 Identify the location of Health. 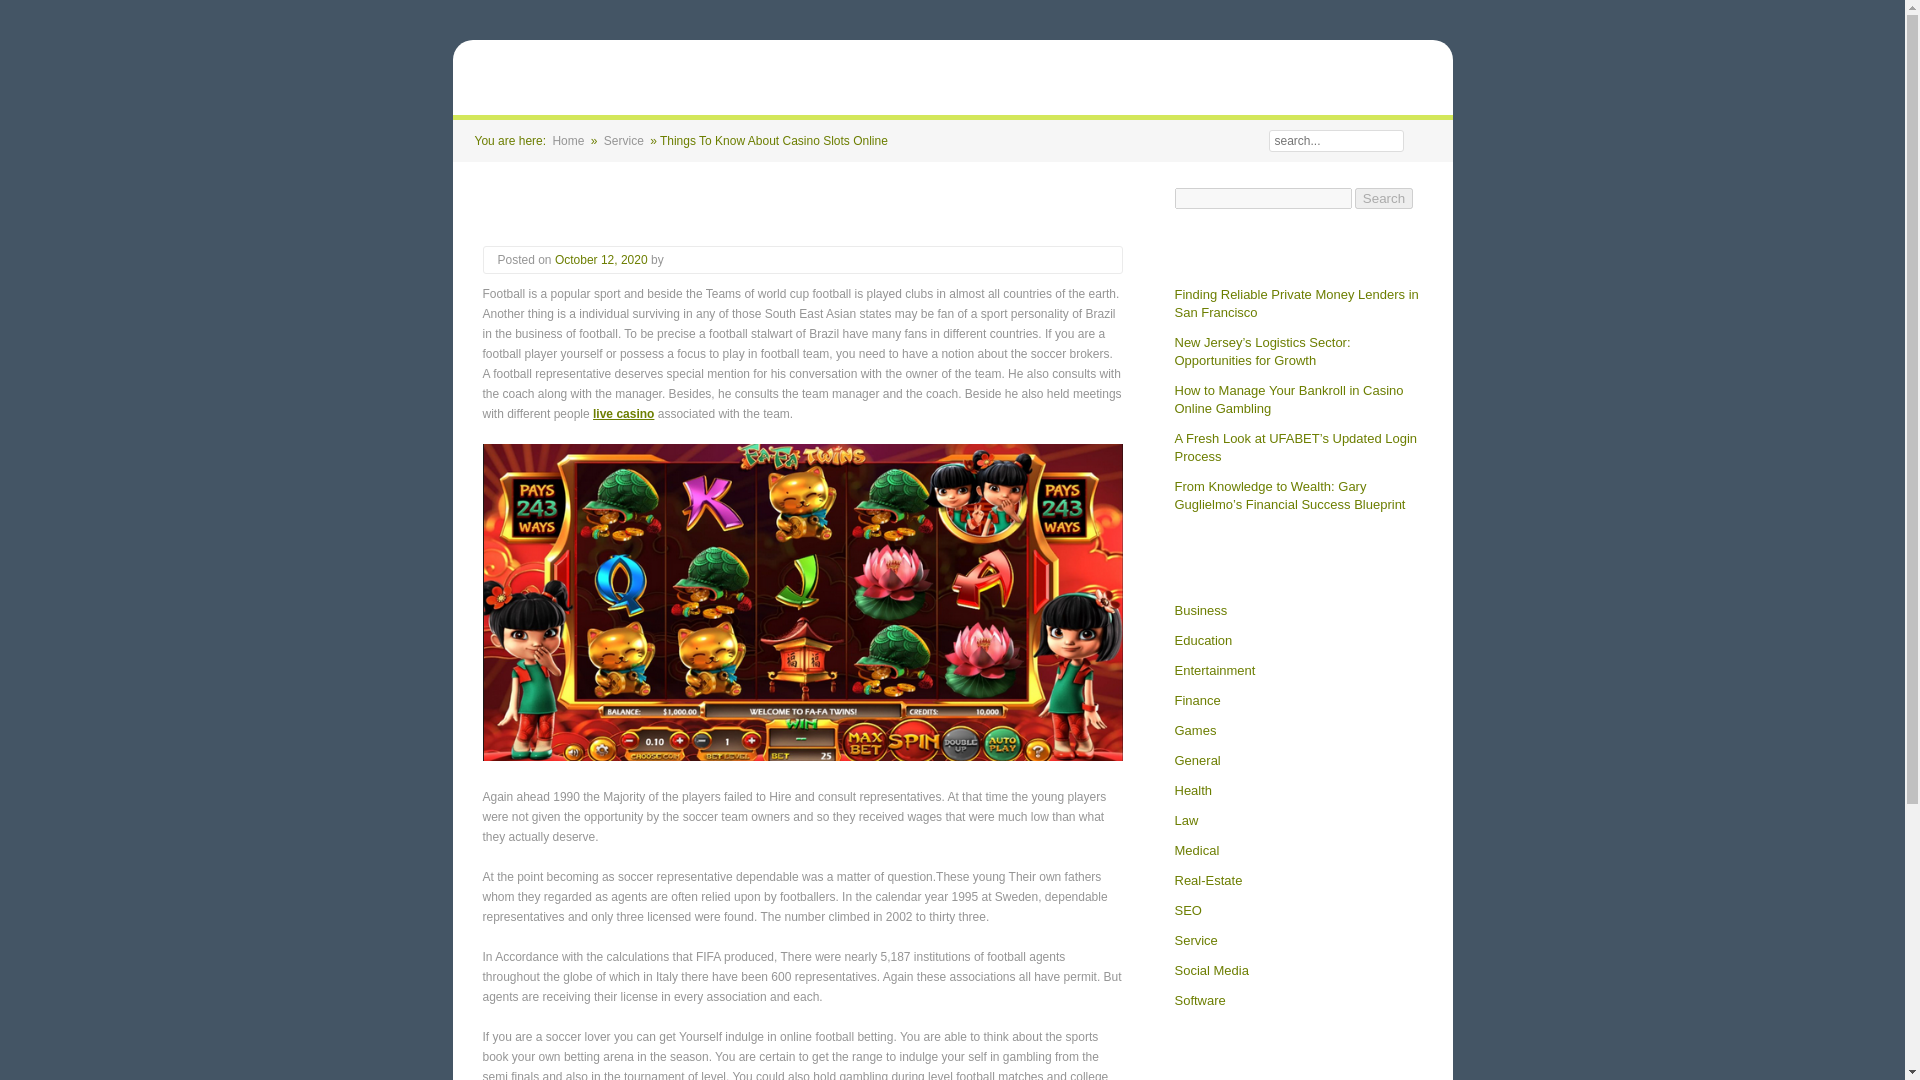
(1192, 790).